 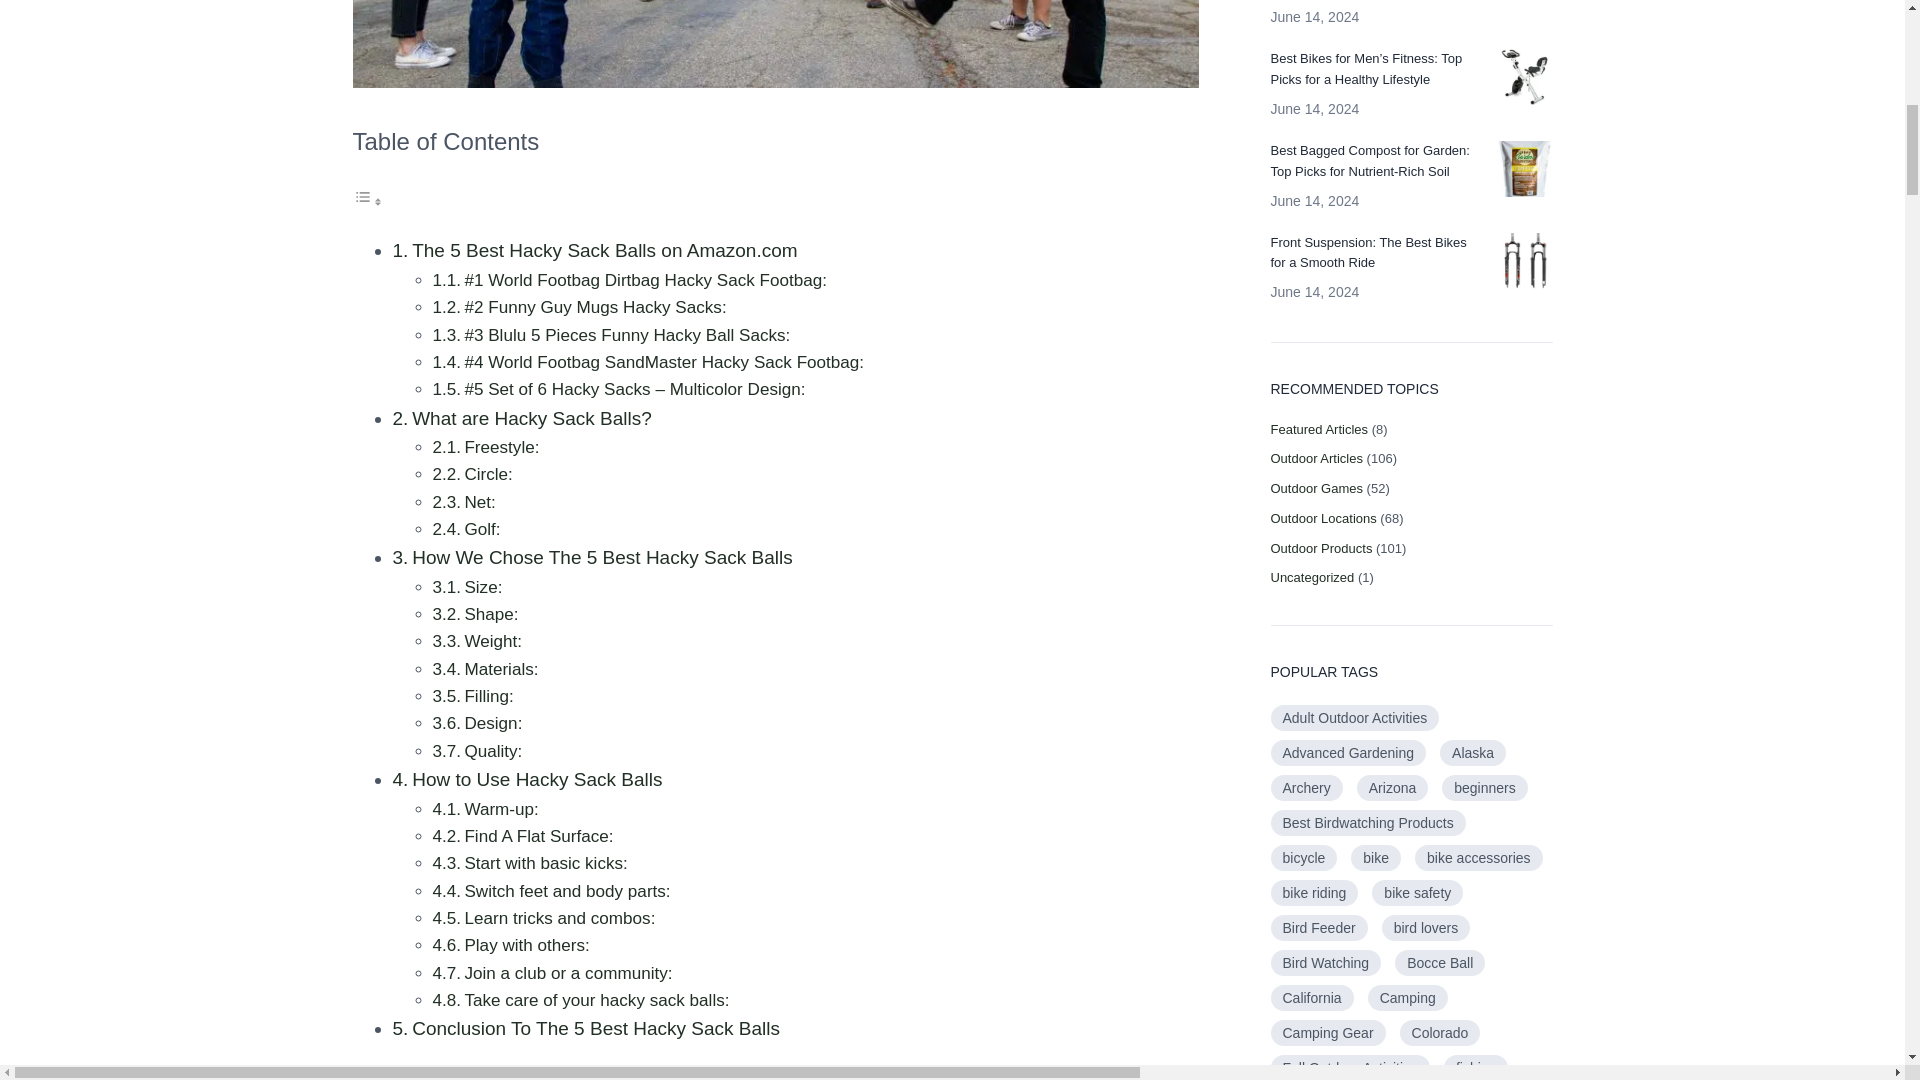 What do you see at coordinates (493, 641) in the screenshot?
I see `Weight: ` at bounding box center [493, 641].